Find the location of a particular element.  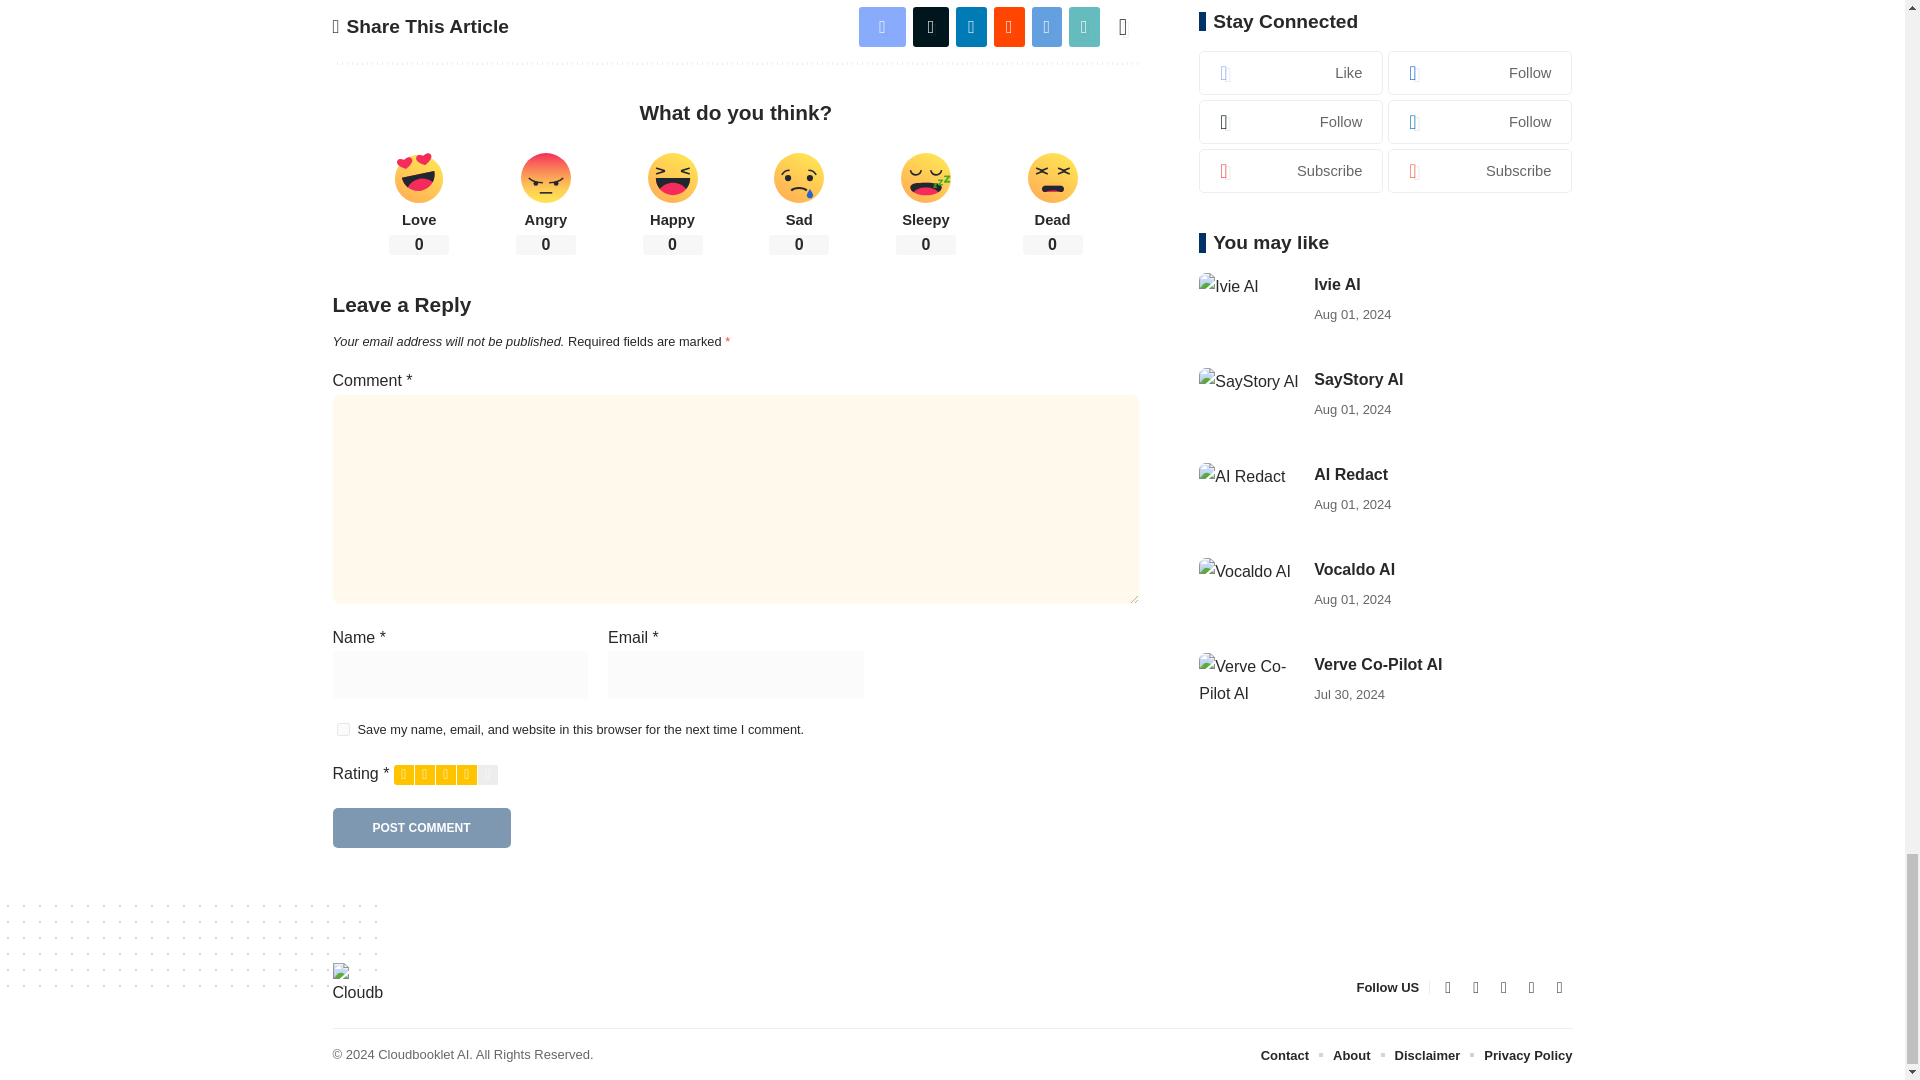

5 Stars is located at coordinates (488, 774).